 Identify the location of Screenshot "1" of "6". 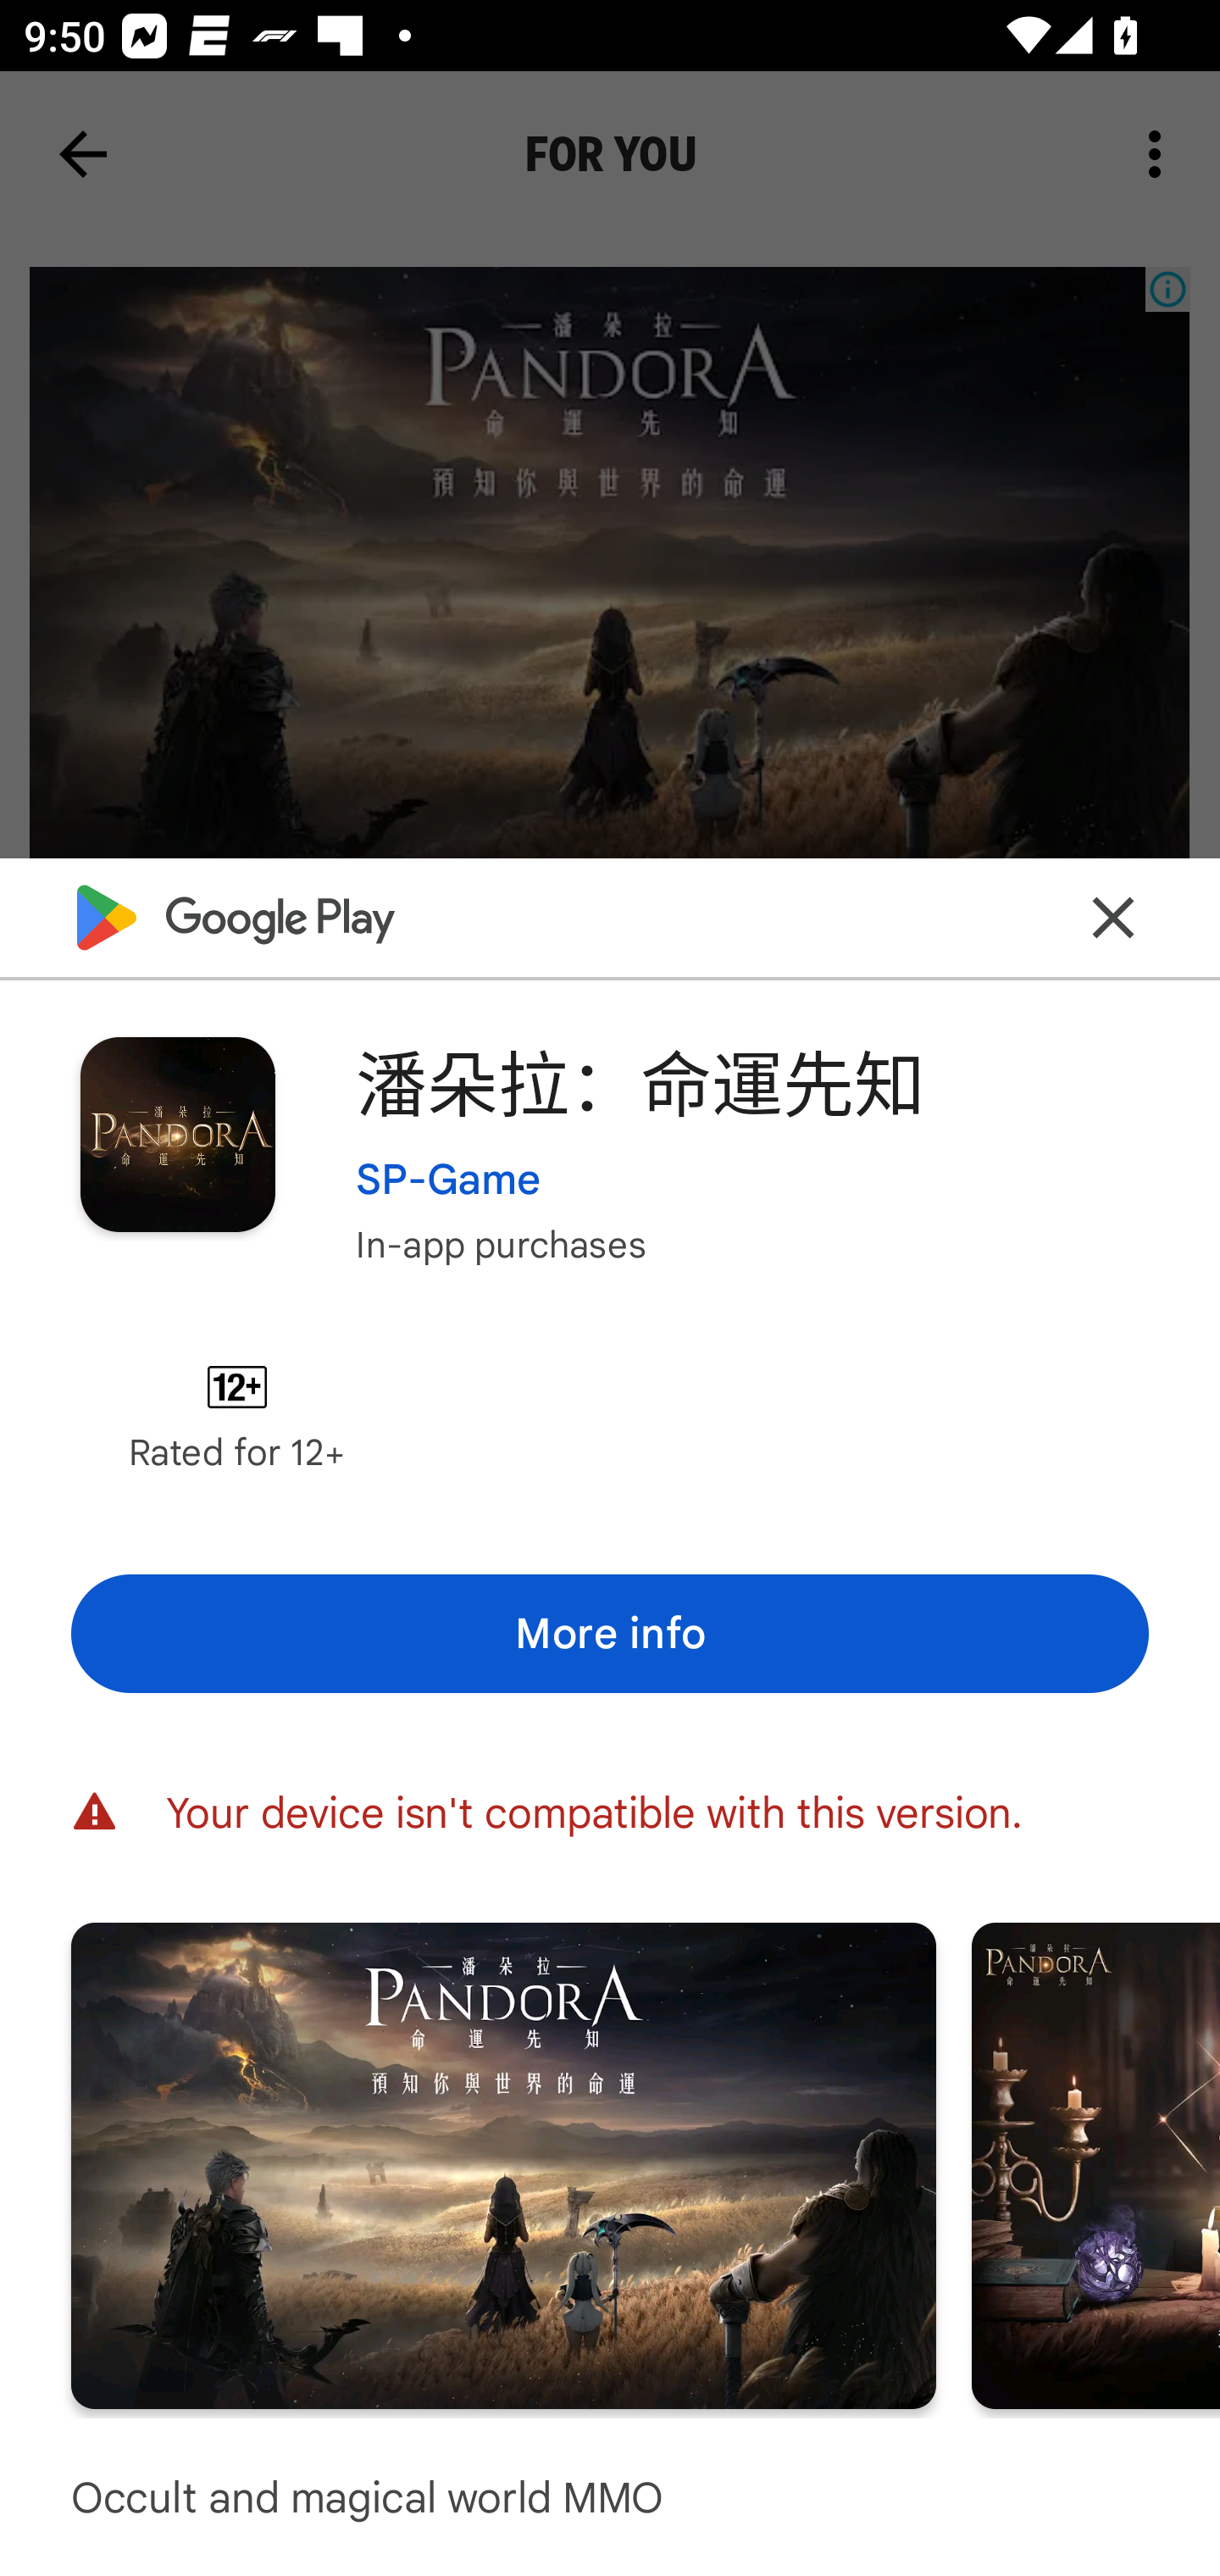
(503, 2164).